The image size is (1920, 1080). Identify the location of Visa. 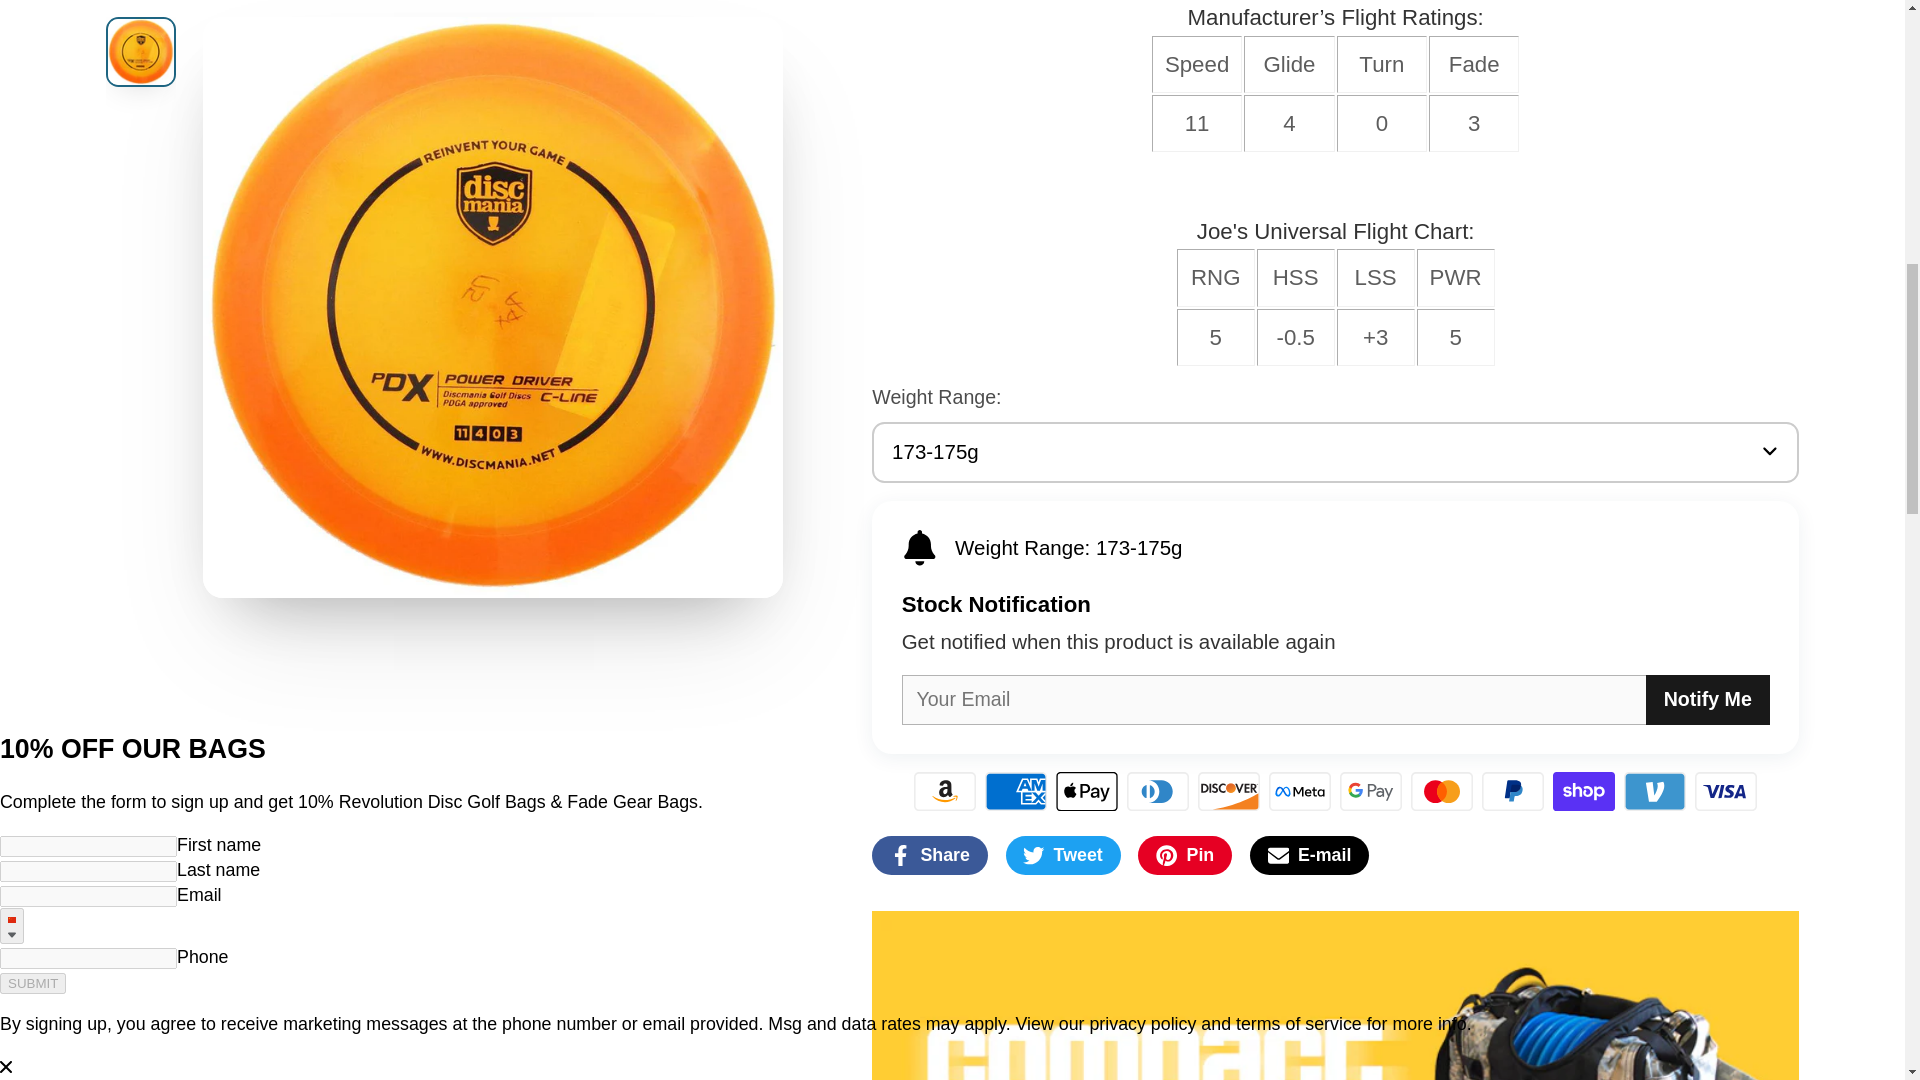
(1726, 792).